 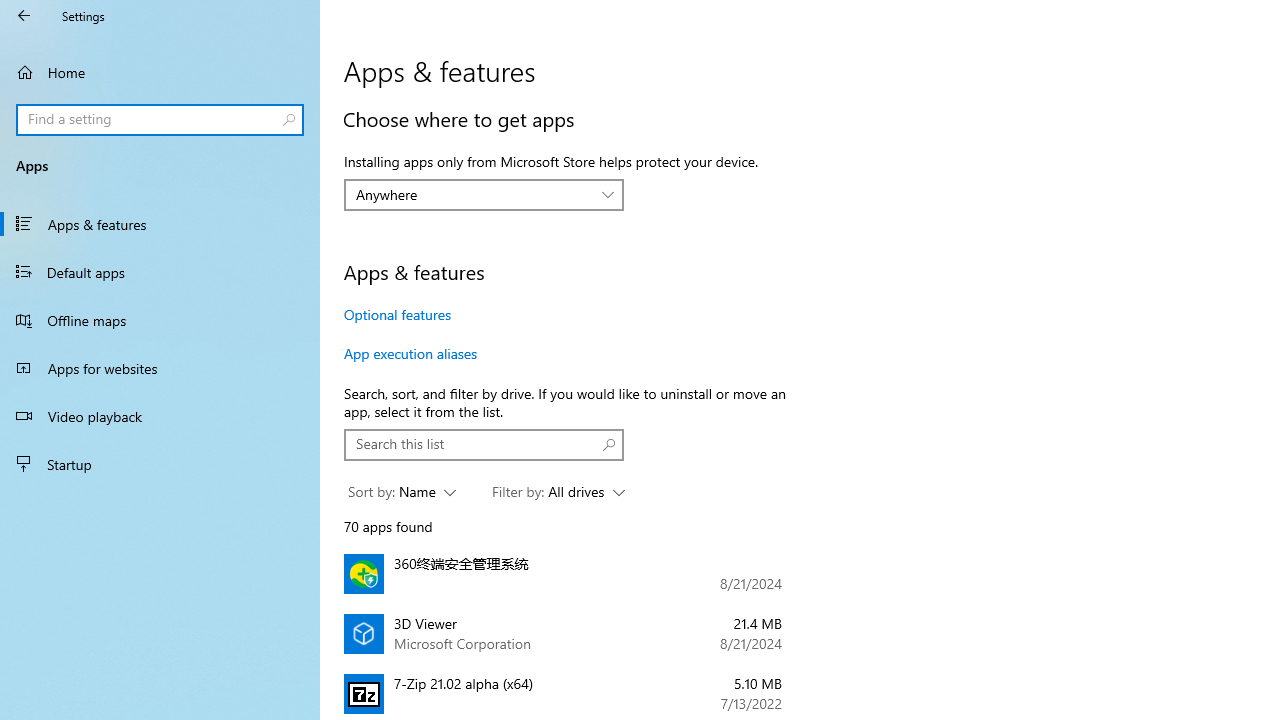 What do you see at coordinates (473, 194) in the screenshot?
I see `Anywhere` at bounding box center [473, 194].